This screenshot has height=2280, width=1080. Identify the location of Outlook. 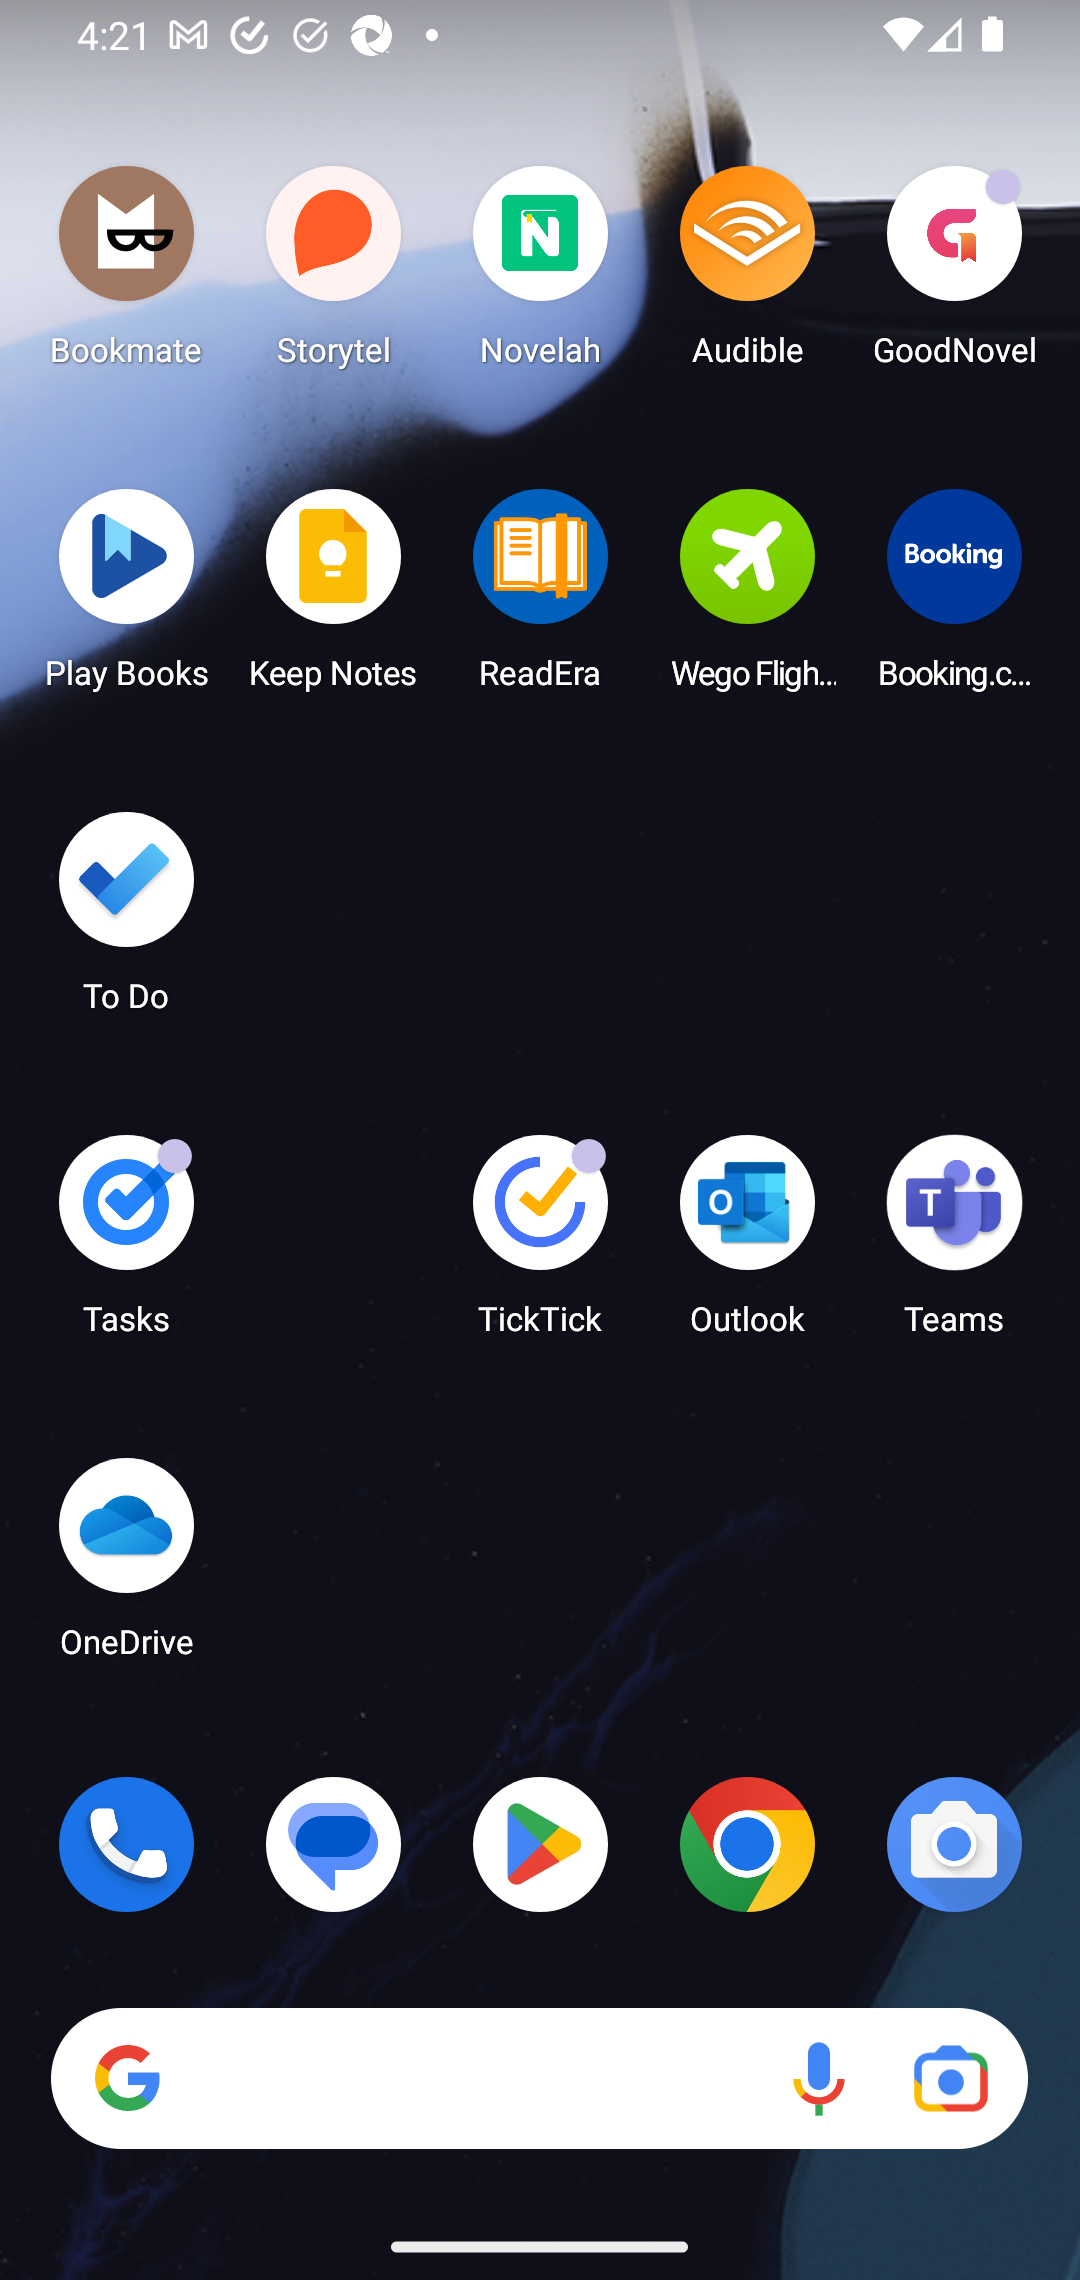
(747, 1244).